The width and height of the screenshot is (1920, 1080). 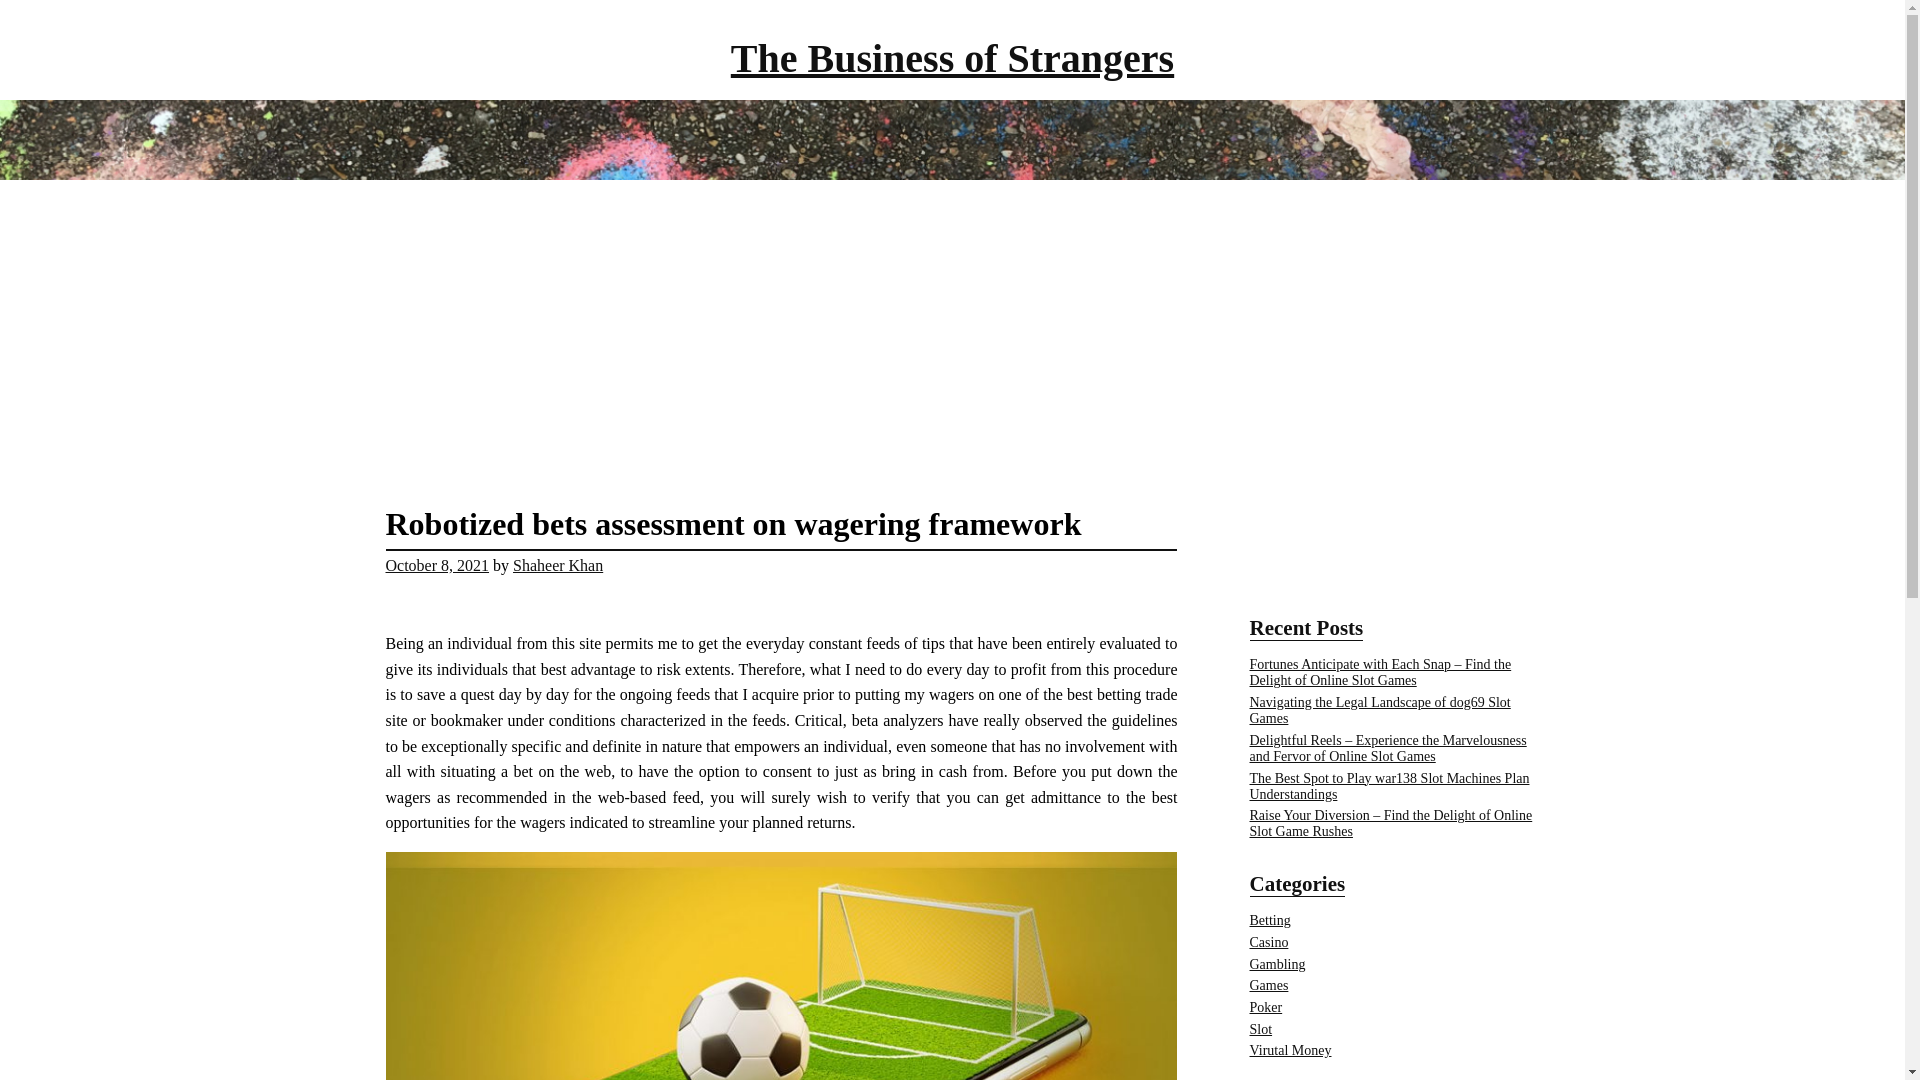 What do you see at coordinates (1268, 942) in the screenshot?
I see `Casino` at bounding box center [1268, 942].